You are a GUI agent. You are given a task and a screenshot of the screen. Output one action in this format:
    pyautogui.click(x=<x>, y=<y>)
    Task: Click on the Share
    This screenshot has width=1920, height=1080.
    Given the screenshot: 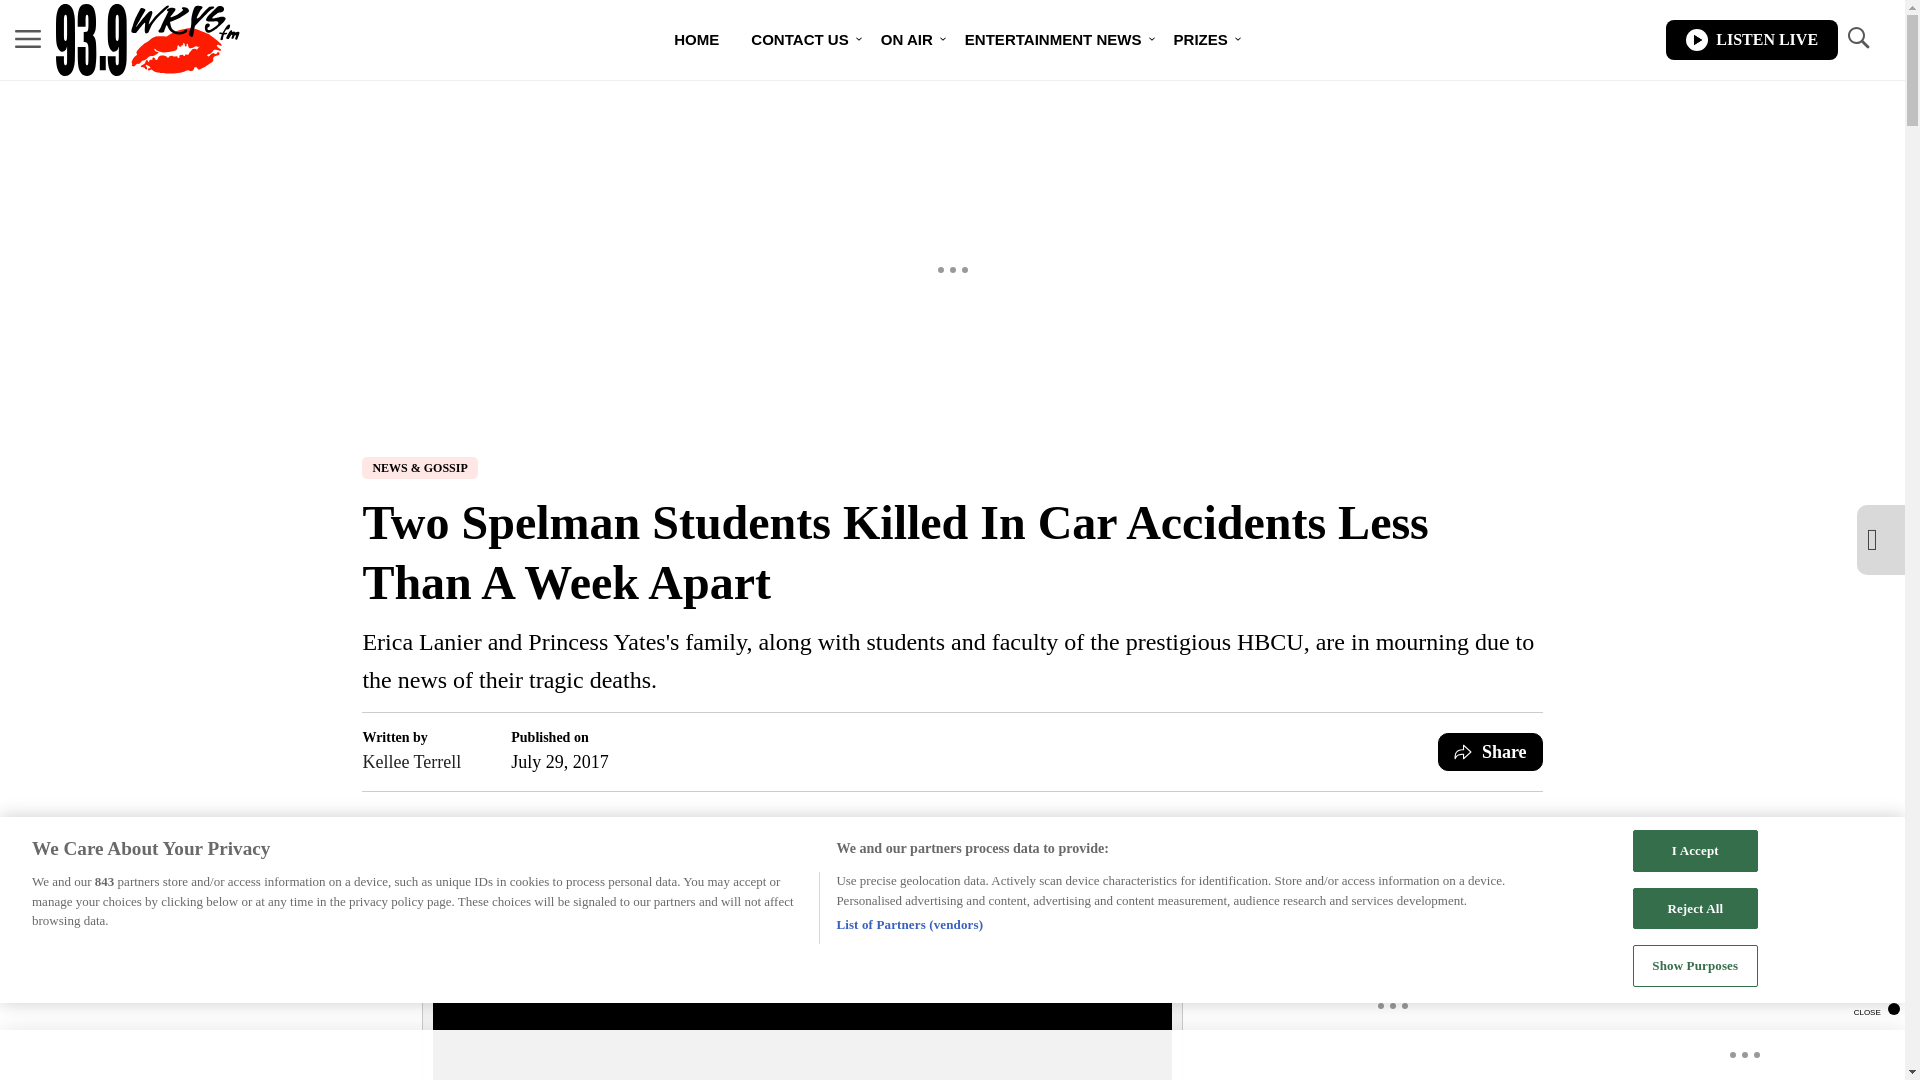 What is the action you would take?
    pyautogui.click(x=1490, y=752)
    